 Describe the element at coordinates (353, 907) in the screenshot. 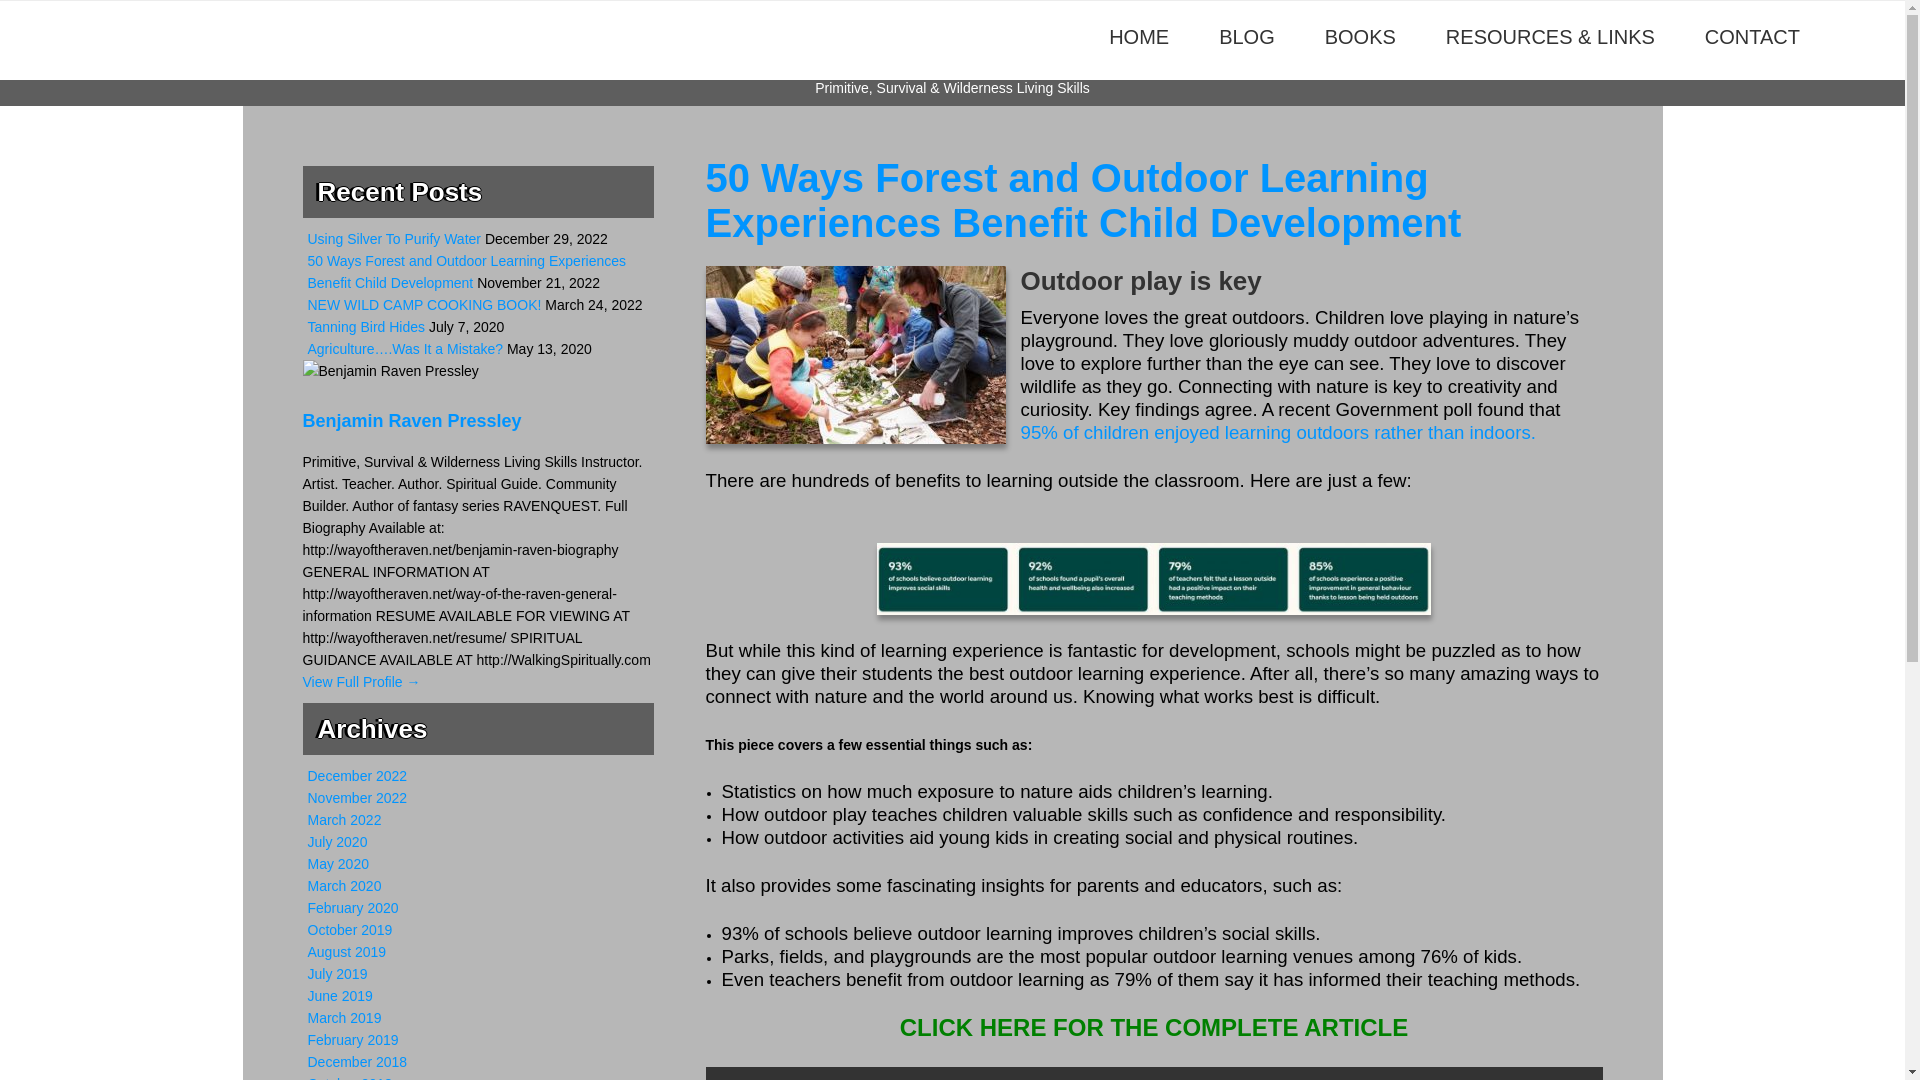

I see `February 2020` at that location.